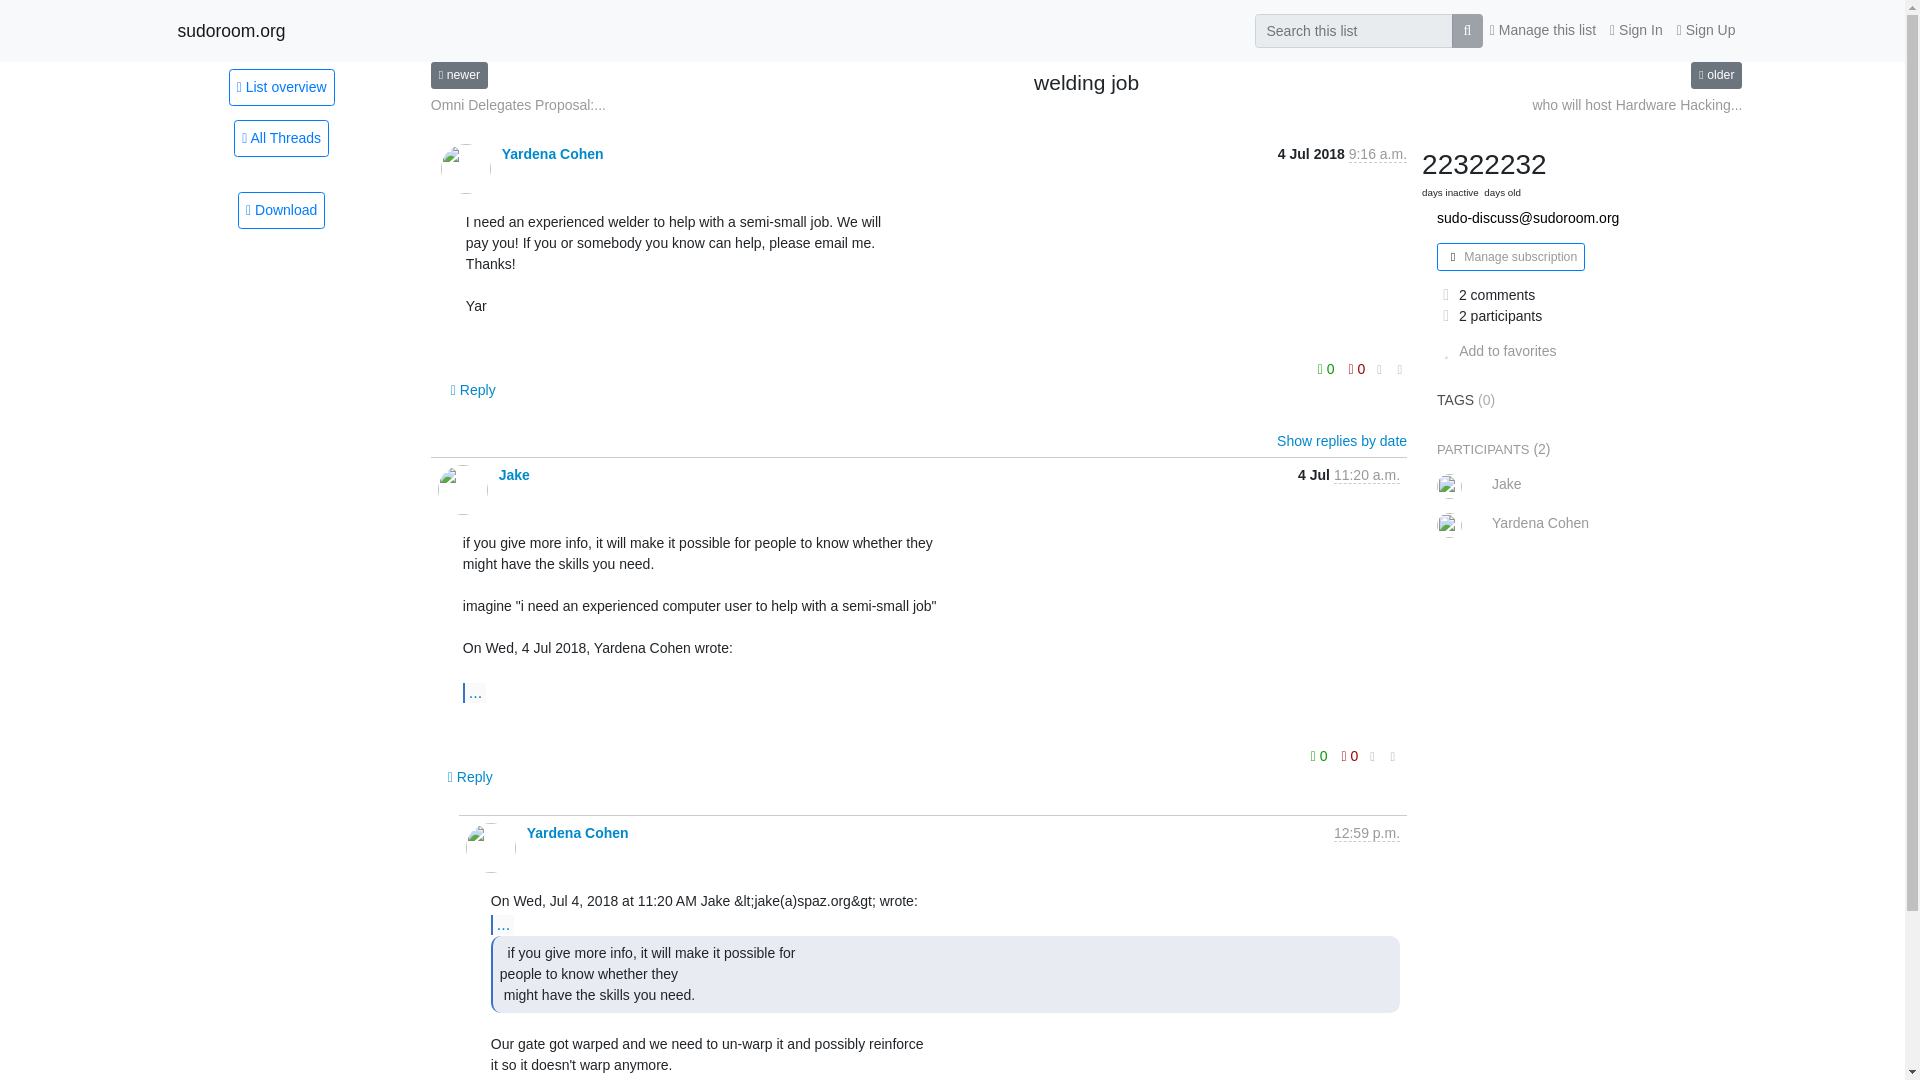 The width and height of the screenshot is (1920, 1080). I want to click on Sign in to reply online, so click(470, 776).